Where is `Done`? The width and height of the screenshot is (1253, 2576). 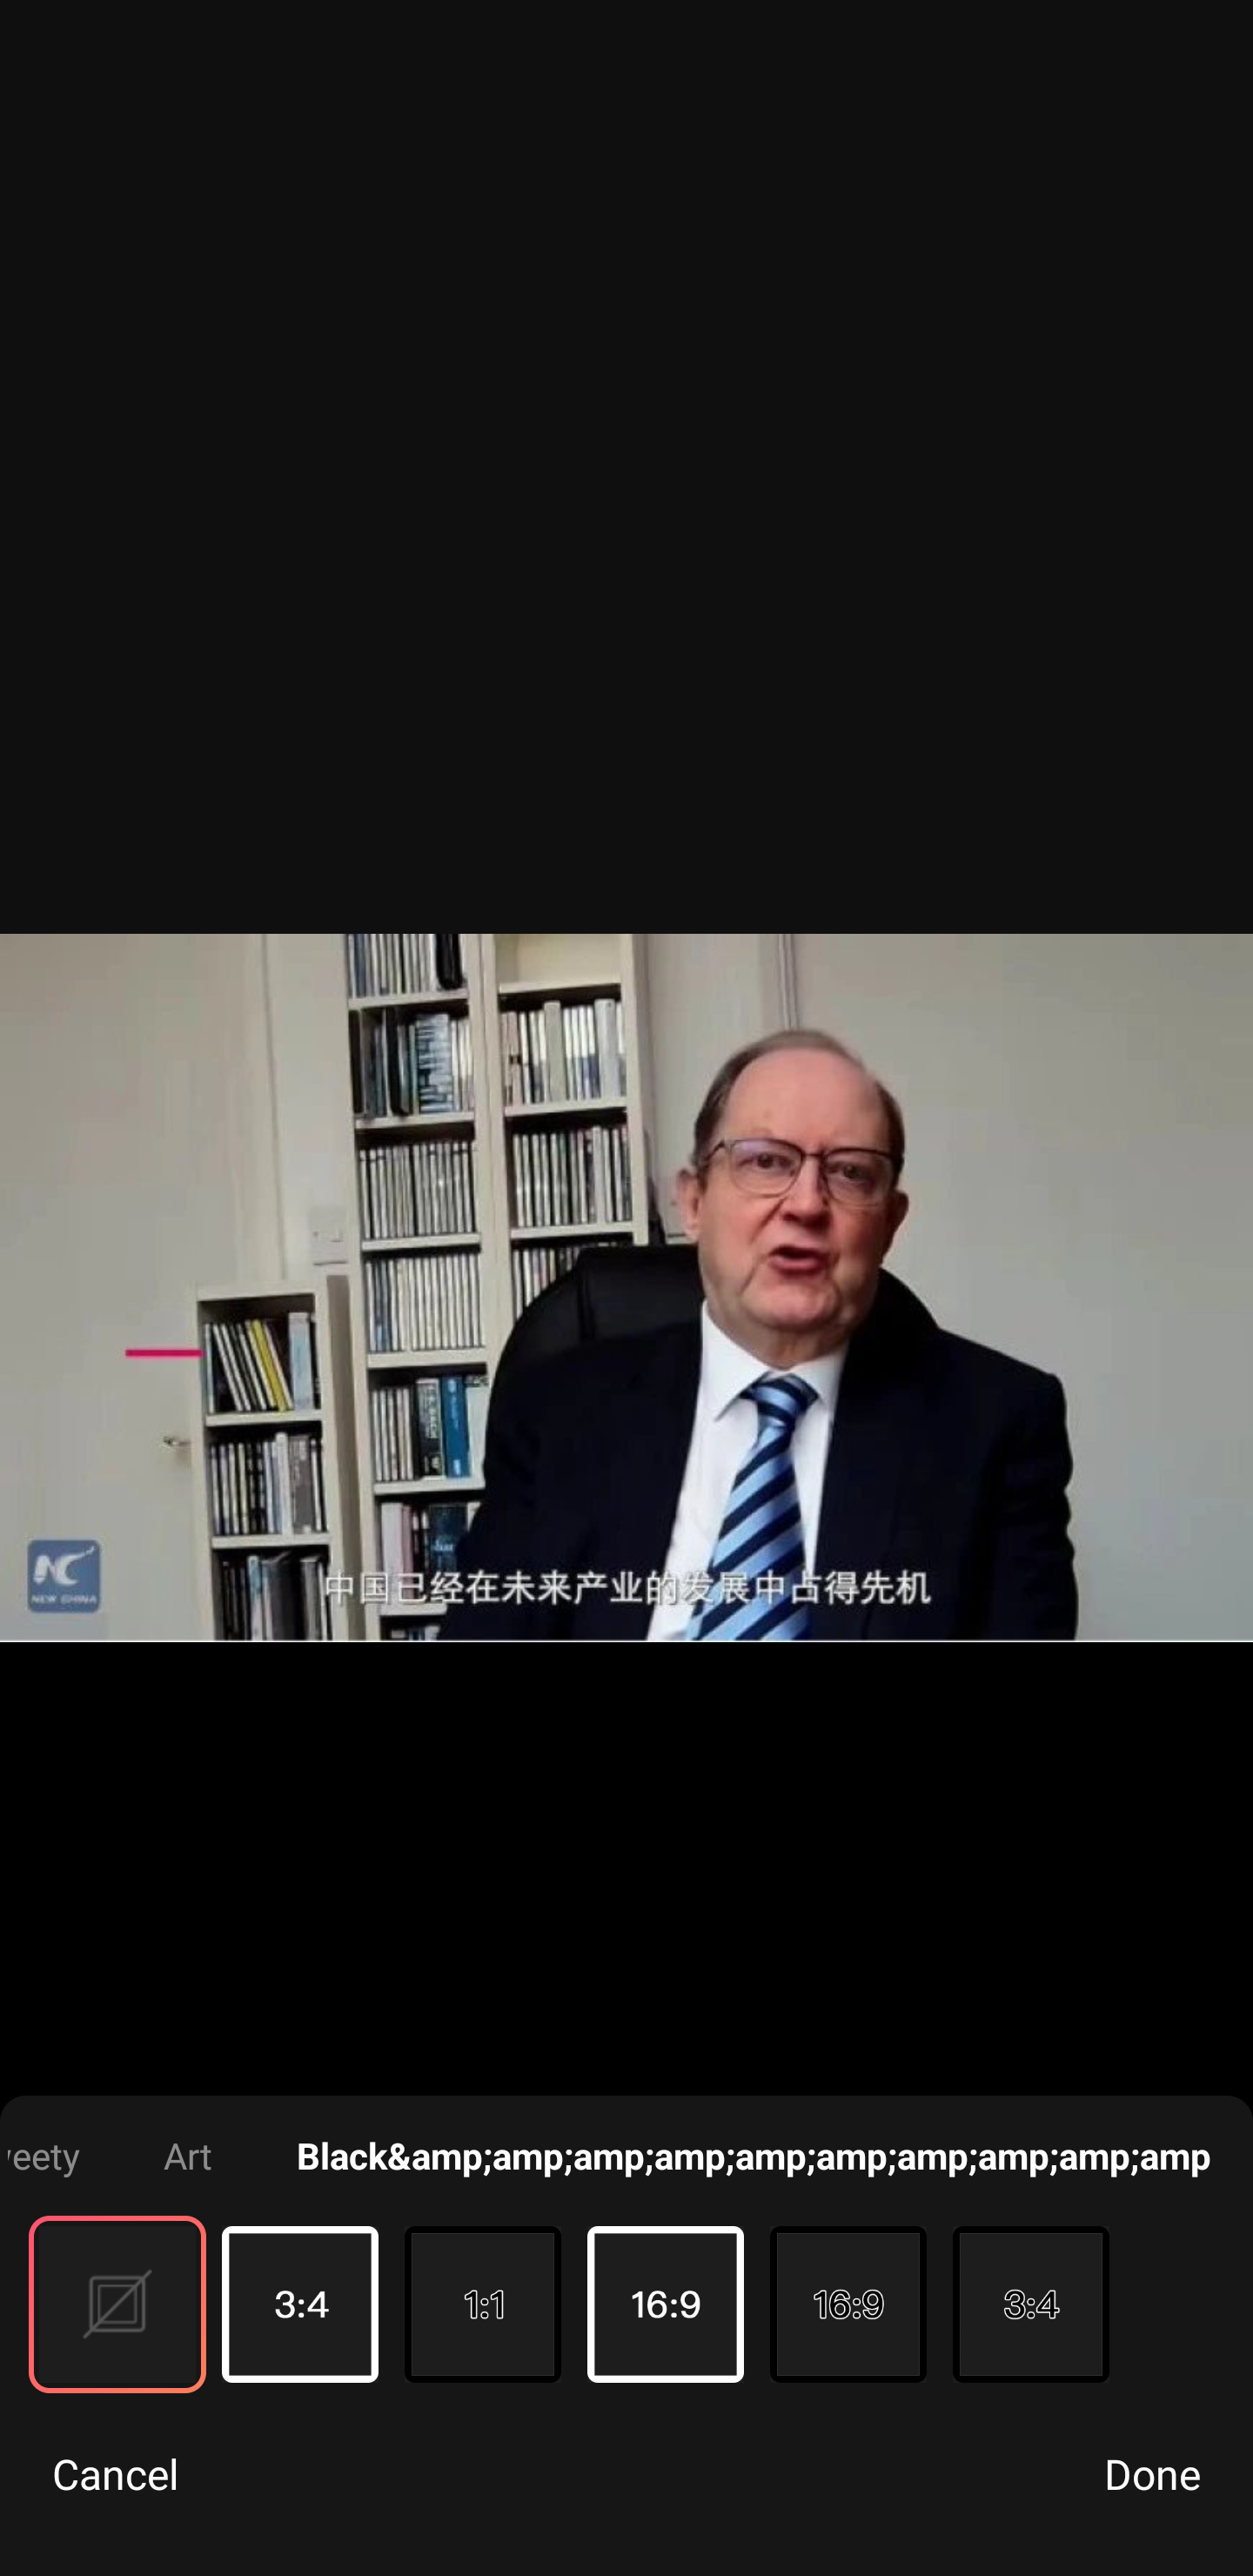
Done is located at coordinates (1152, 2473).